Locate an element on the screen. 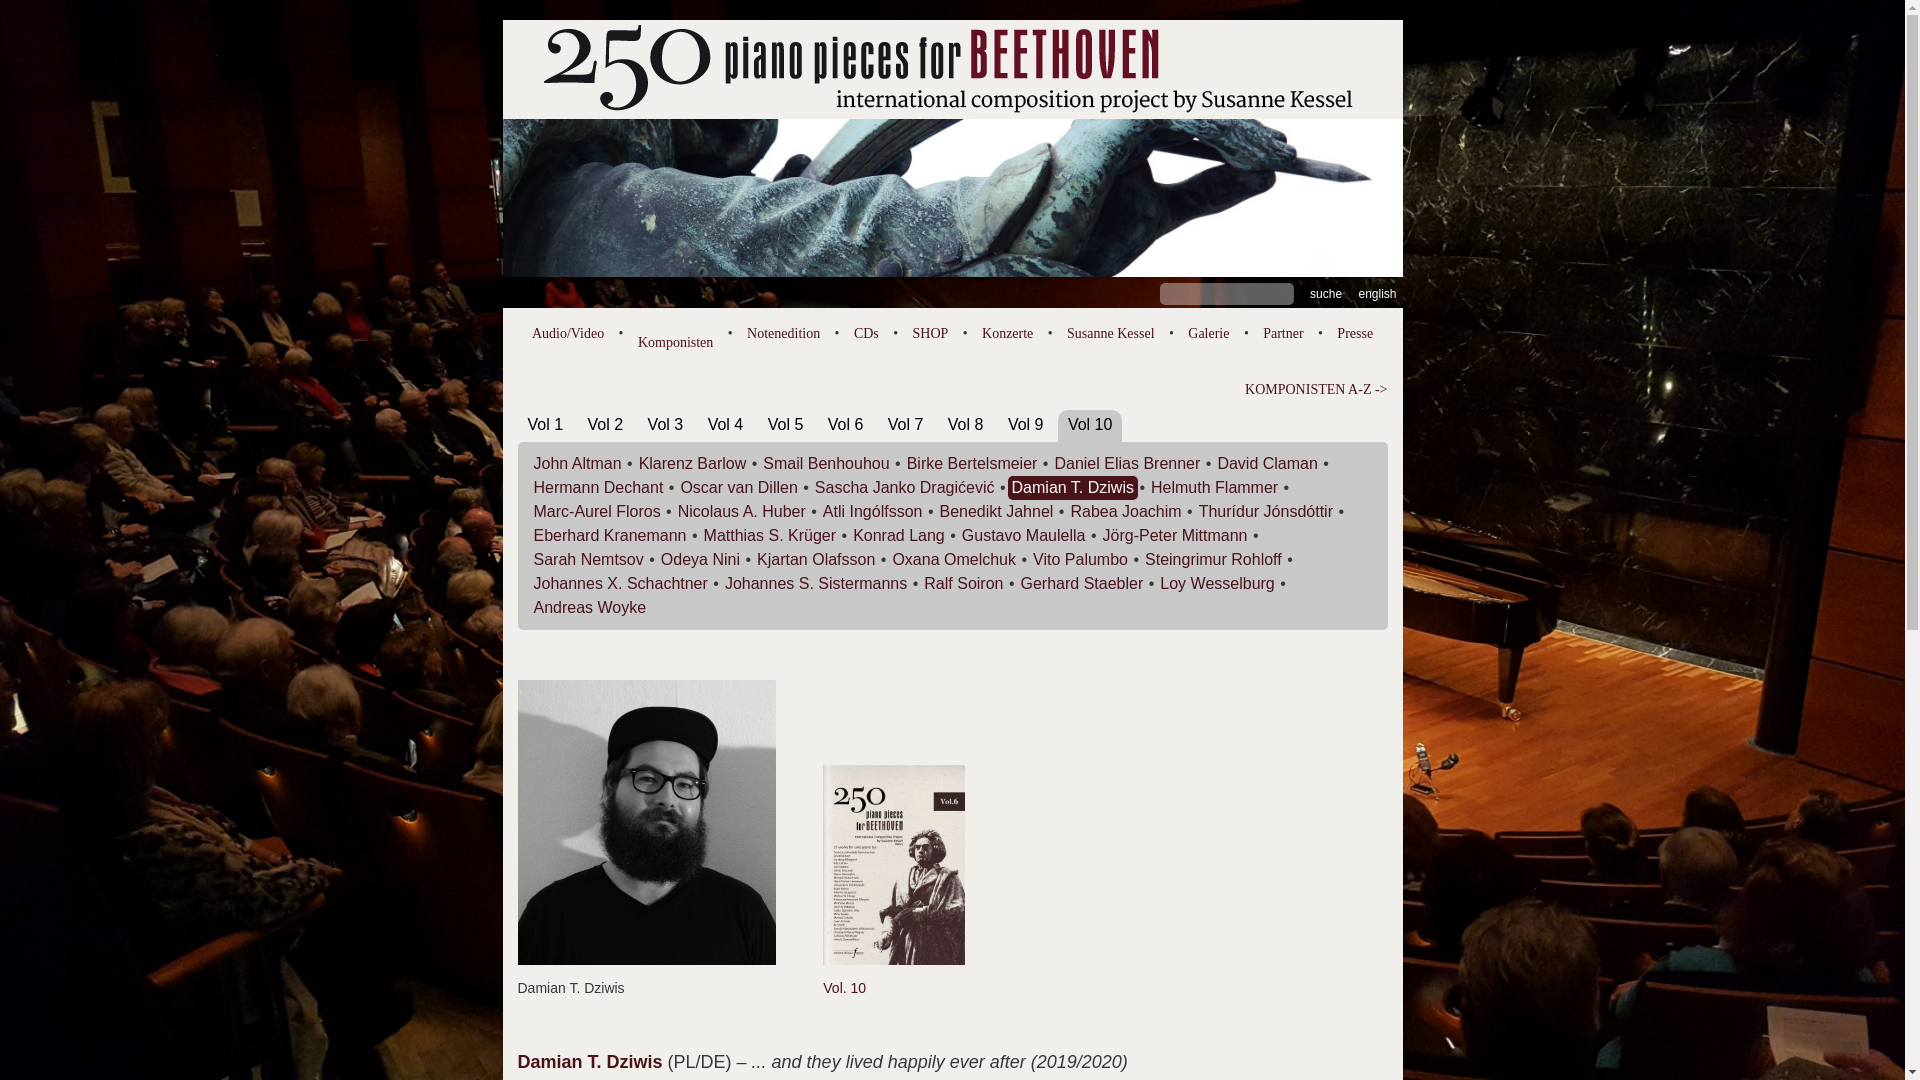 Image resolution: width=1920 pixels, height=1080 pixels. CDs is located at coordinates (866, 334).